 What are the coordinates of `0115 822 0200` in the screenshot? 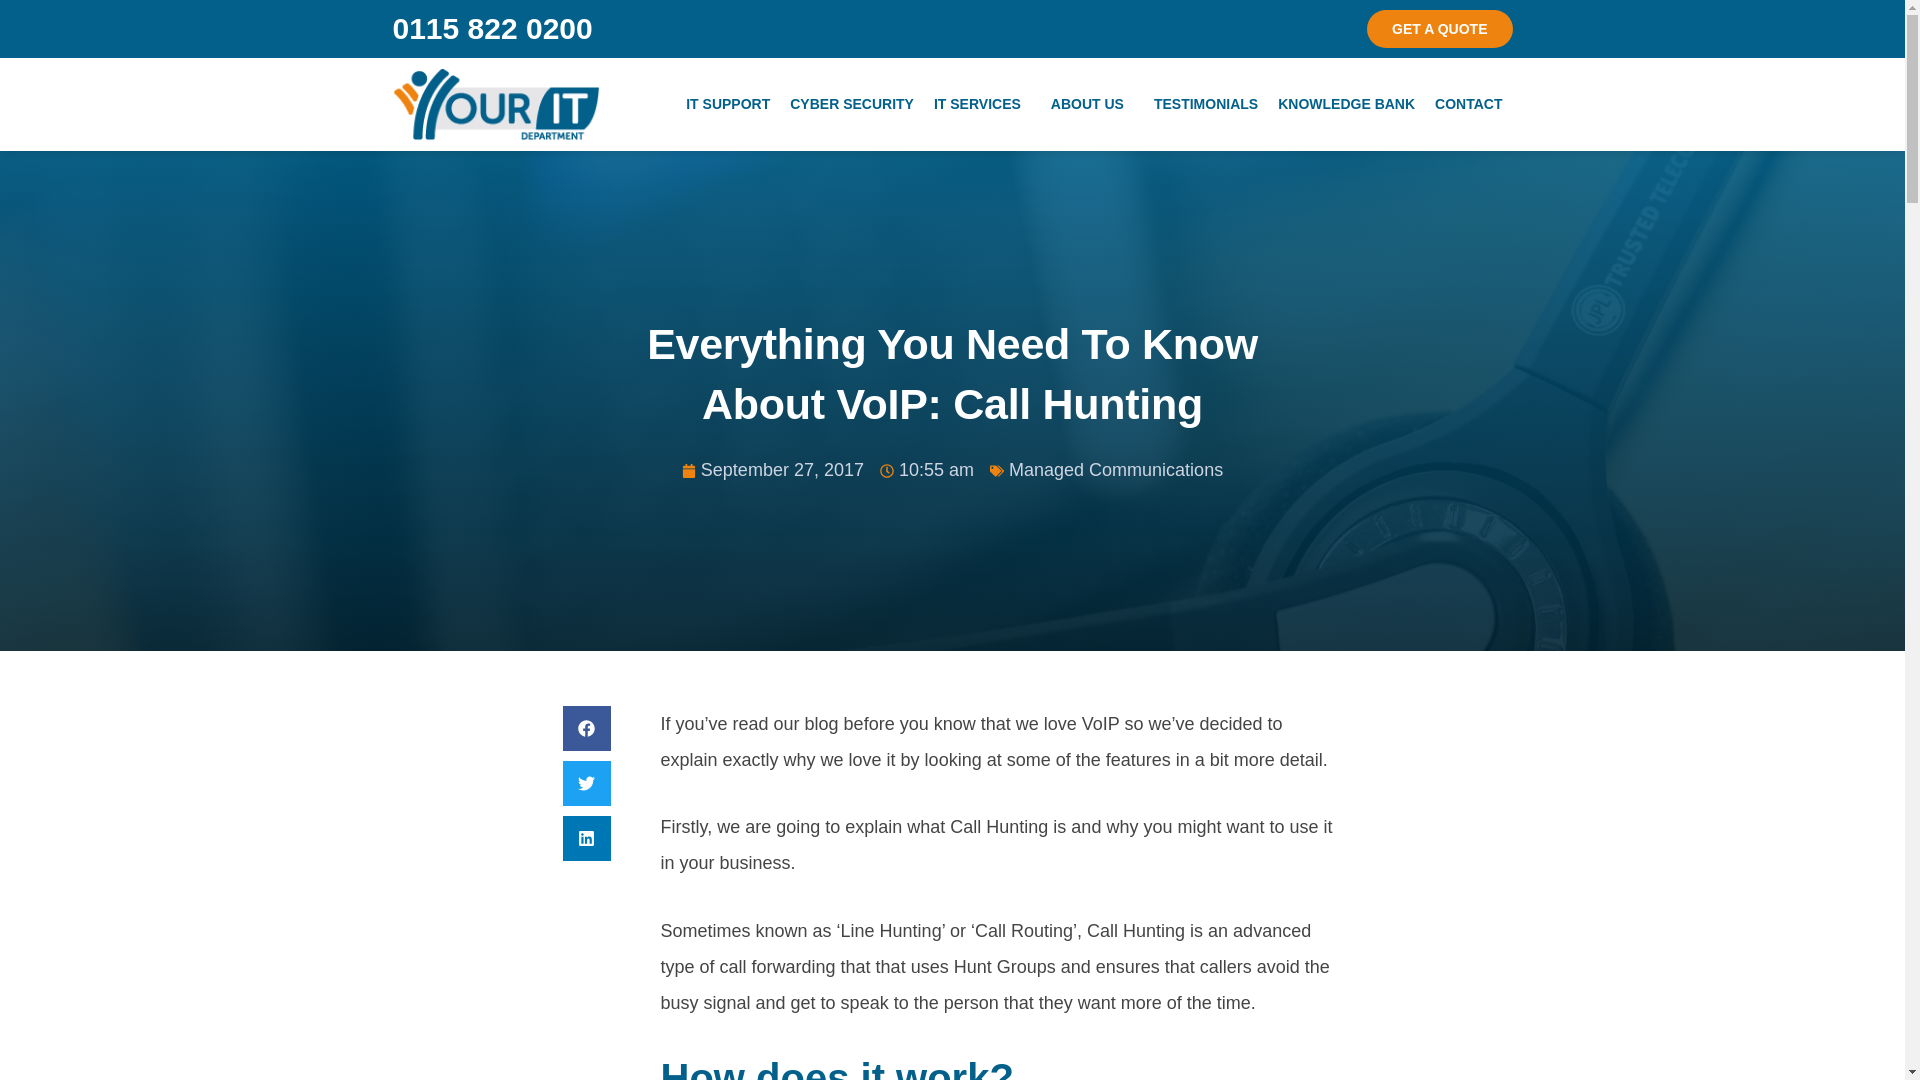 It's located at (491, 28).